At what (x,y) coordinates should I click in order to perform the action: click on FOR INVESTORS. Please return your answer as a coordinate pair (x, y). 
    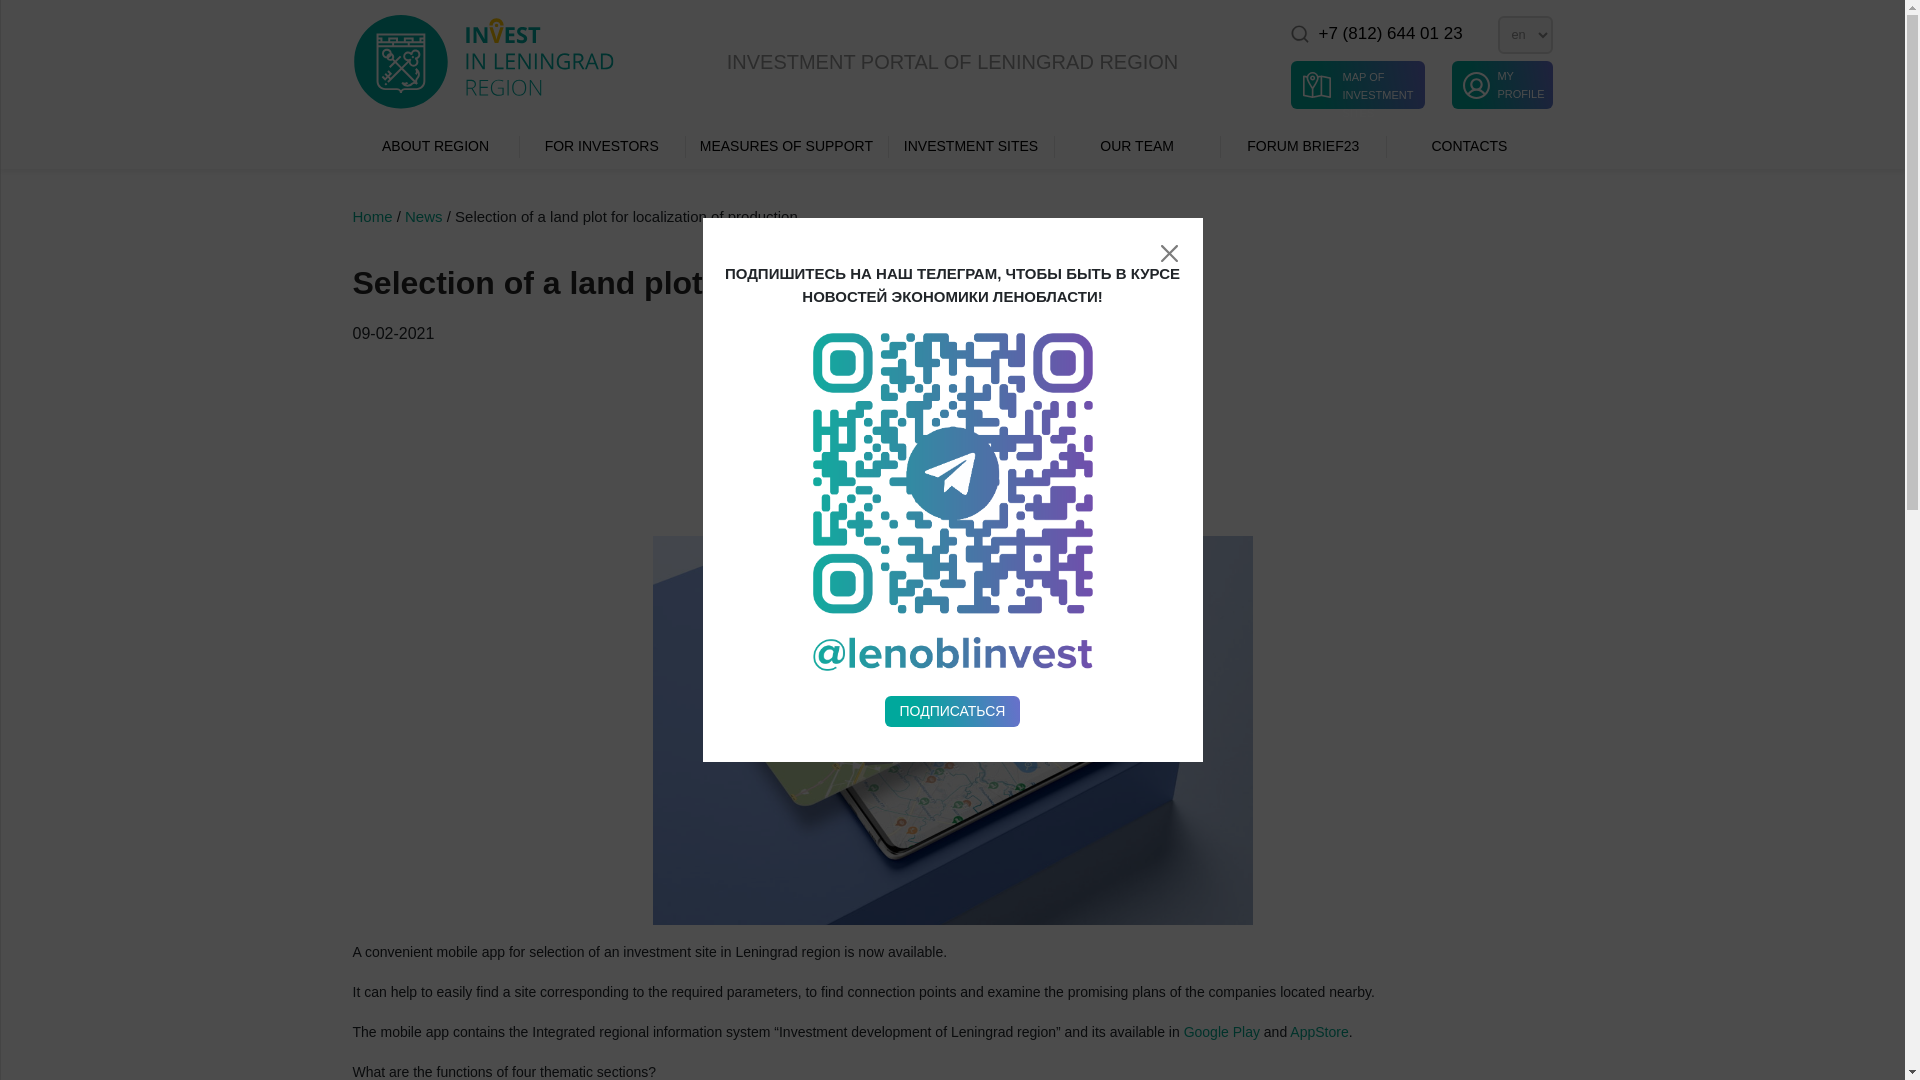
    Looking at the image, I should click on (602, 146).